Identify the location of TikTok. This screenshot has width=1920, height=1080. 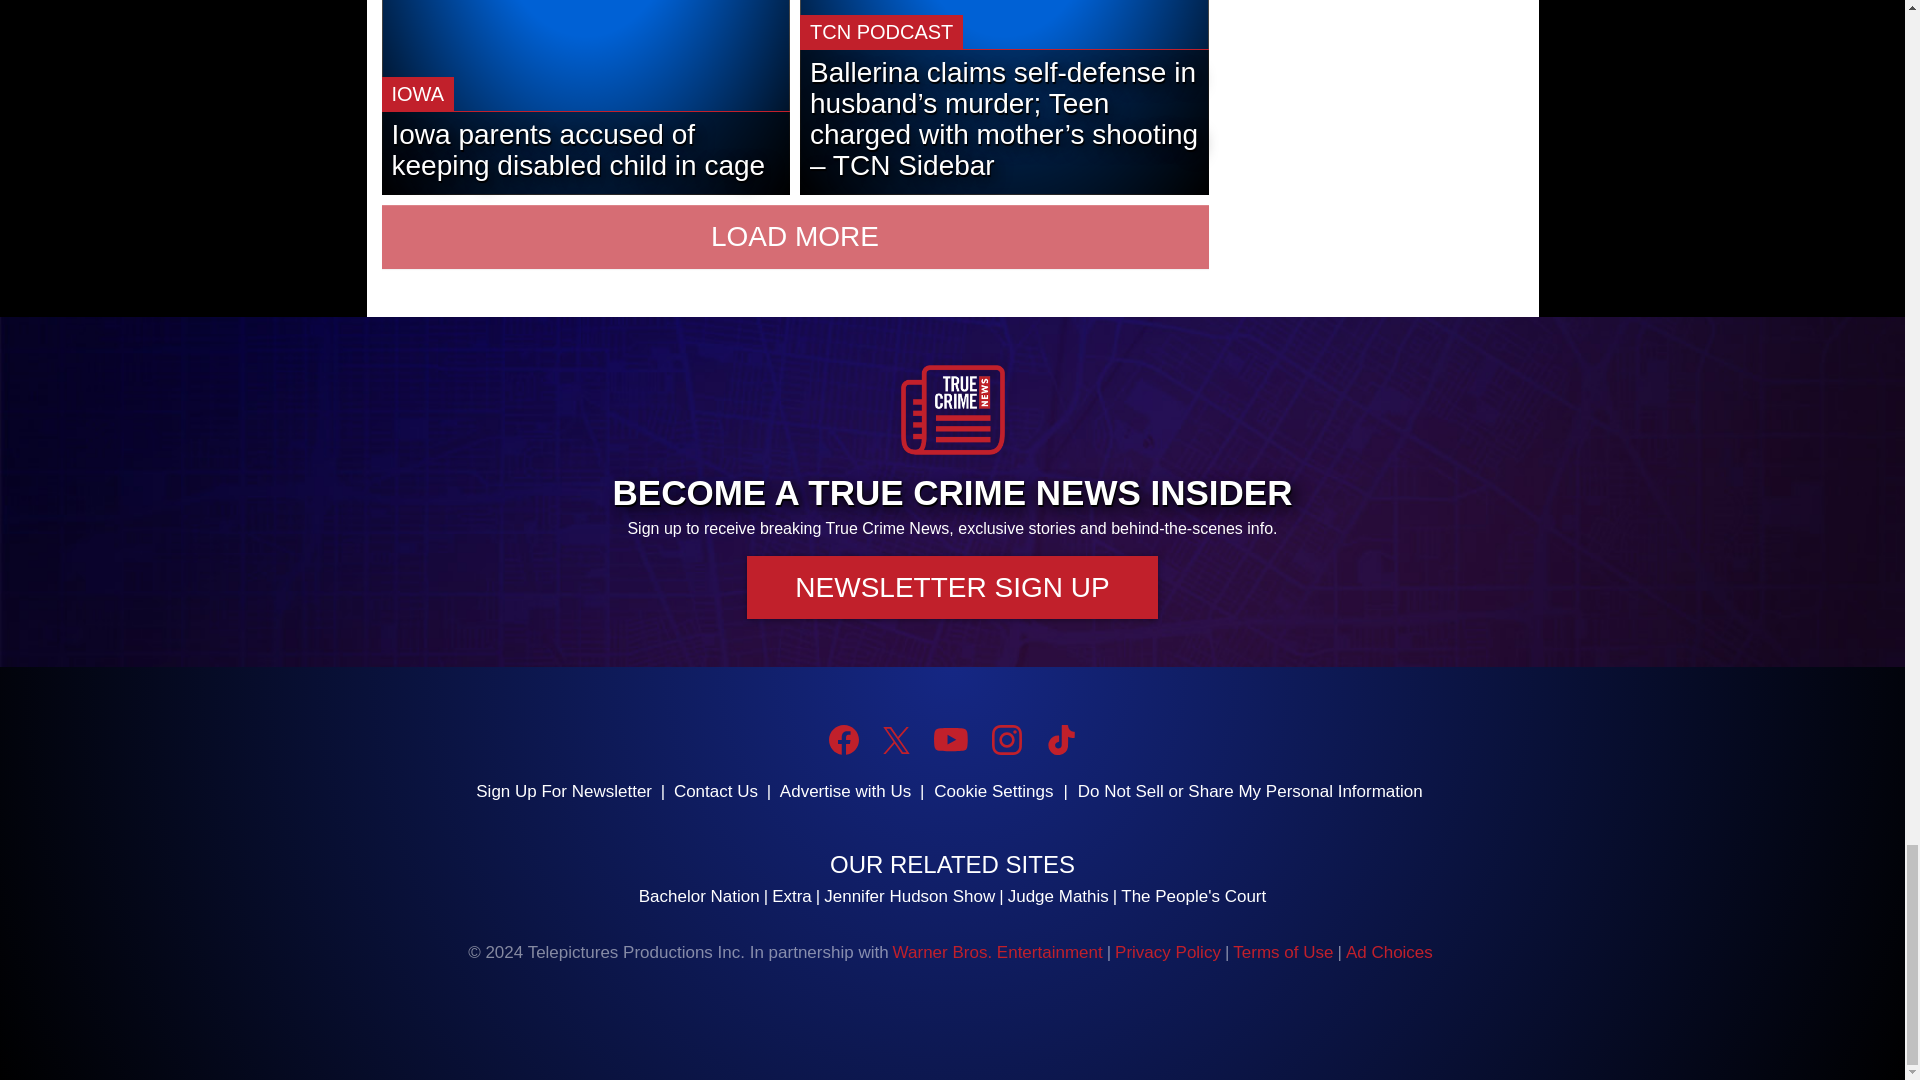
(1060, 739).